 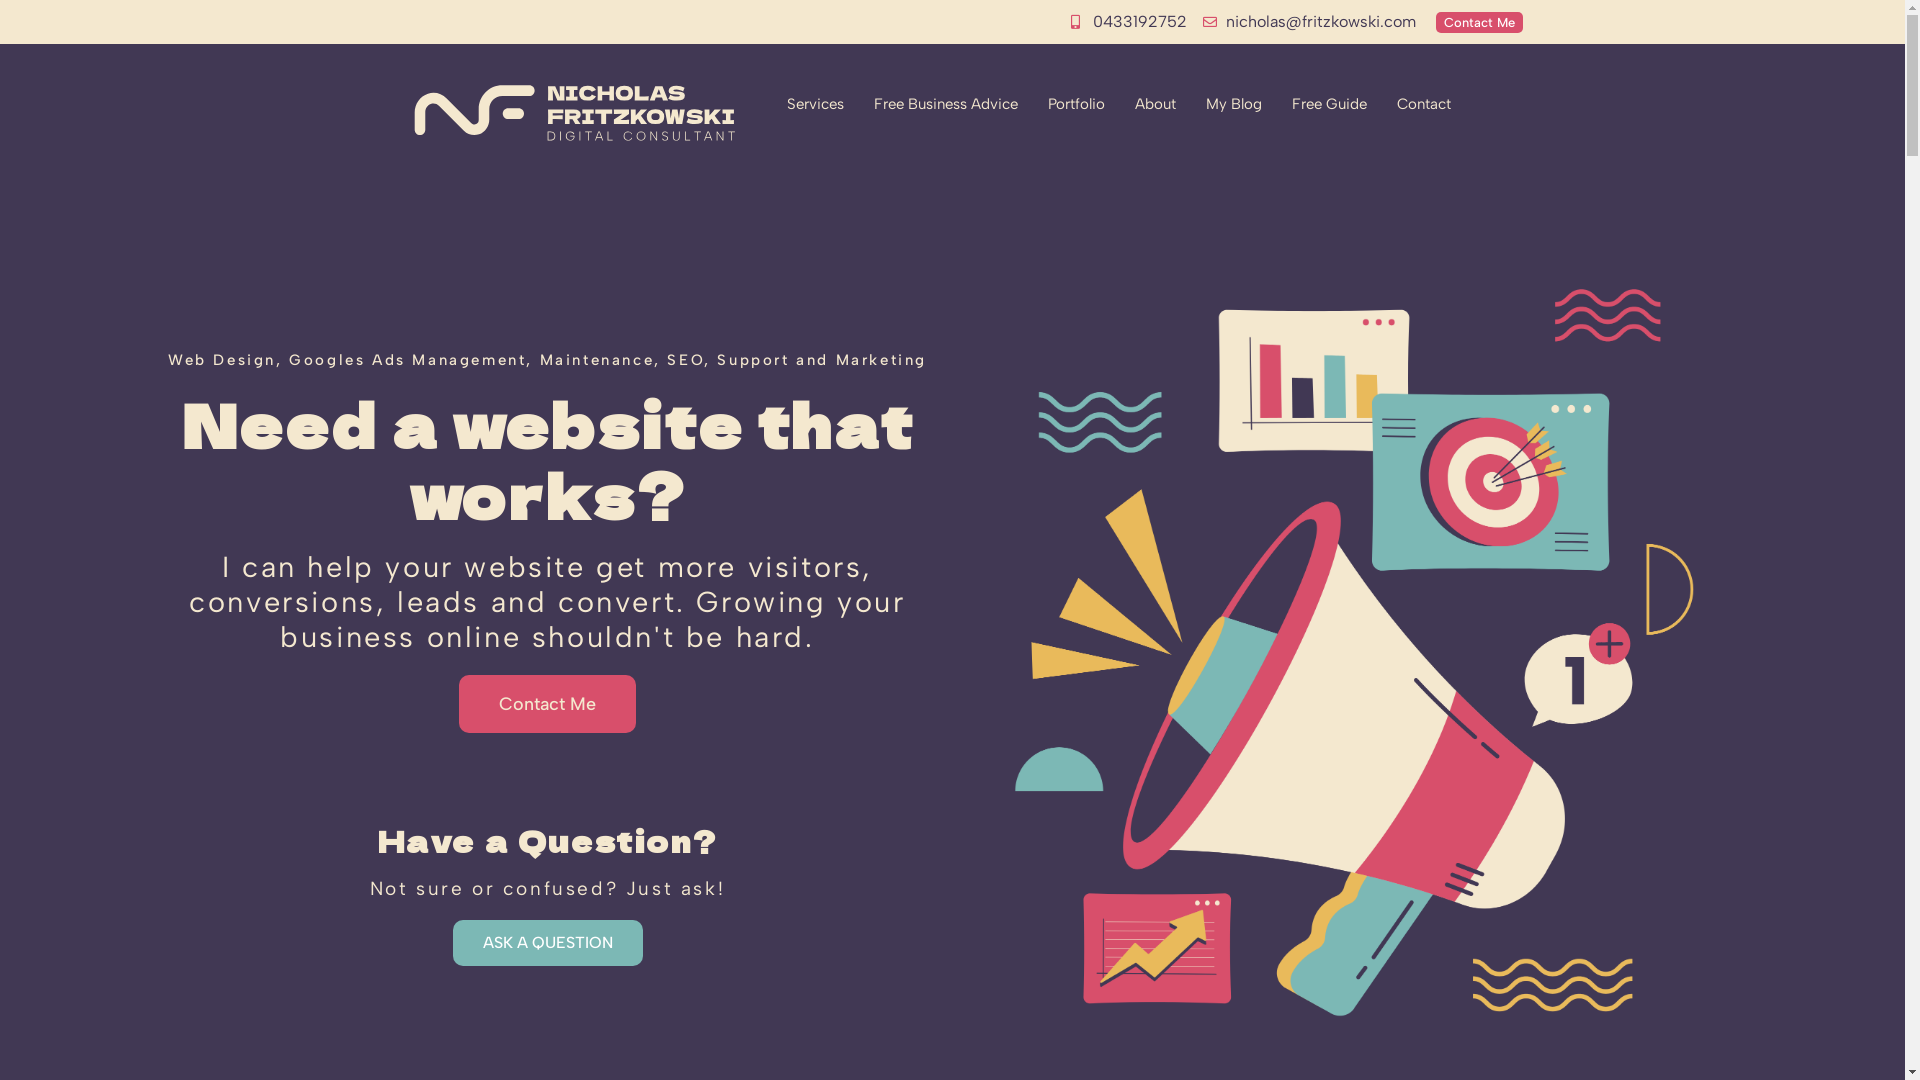 What do you see at coordinates (547, 943) in the screenshot?
I see `ASK A QUESTION` at bounding box center [547, 943].